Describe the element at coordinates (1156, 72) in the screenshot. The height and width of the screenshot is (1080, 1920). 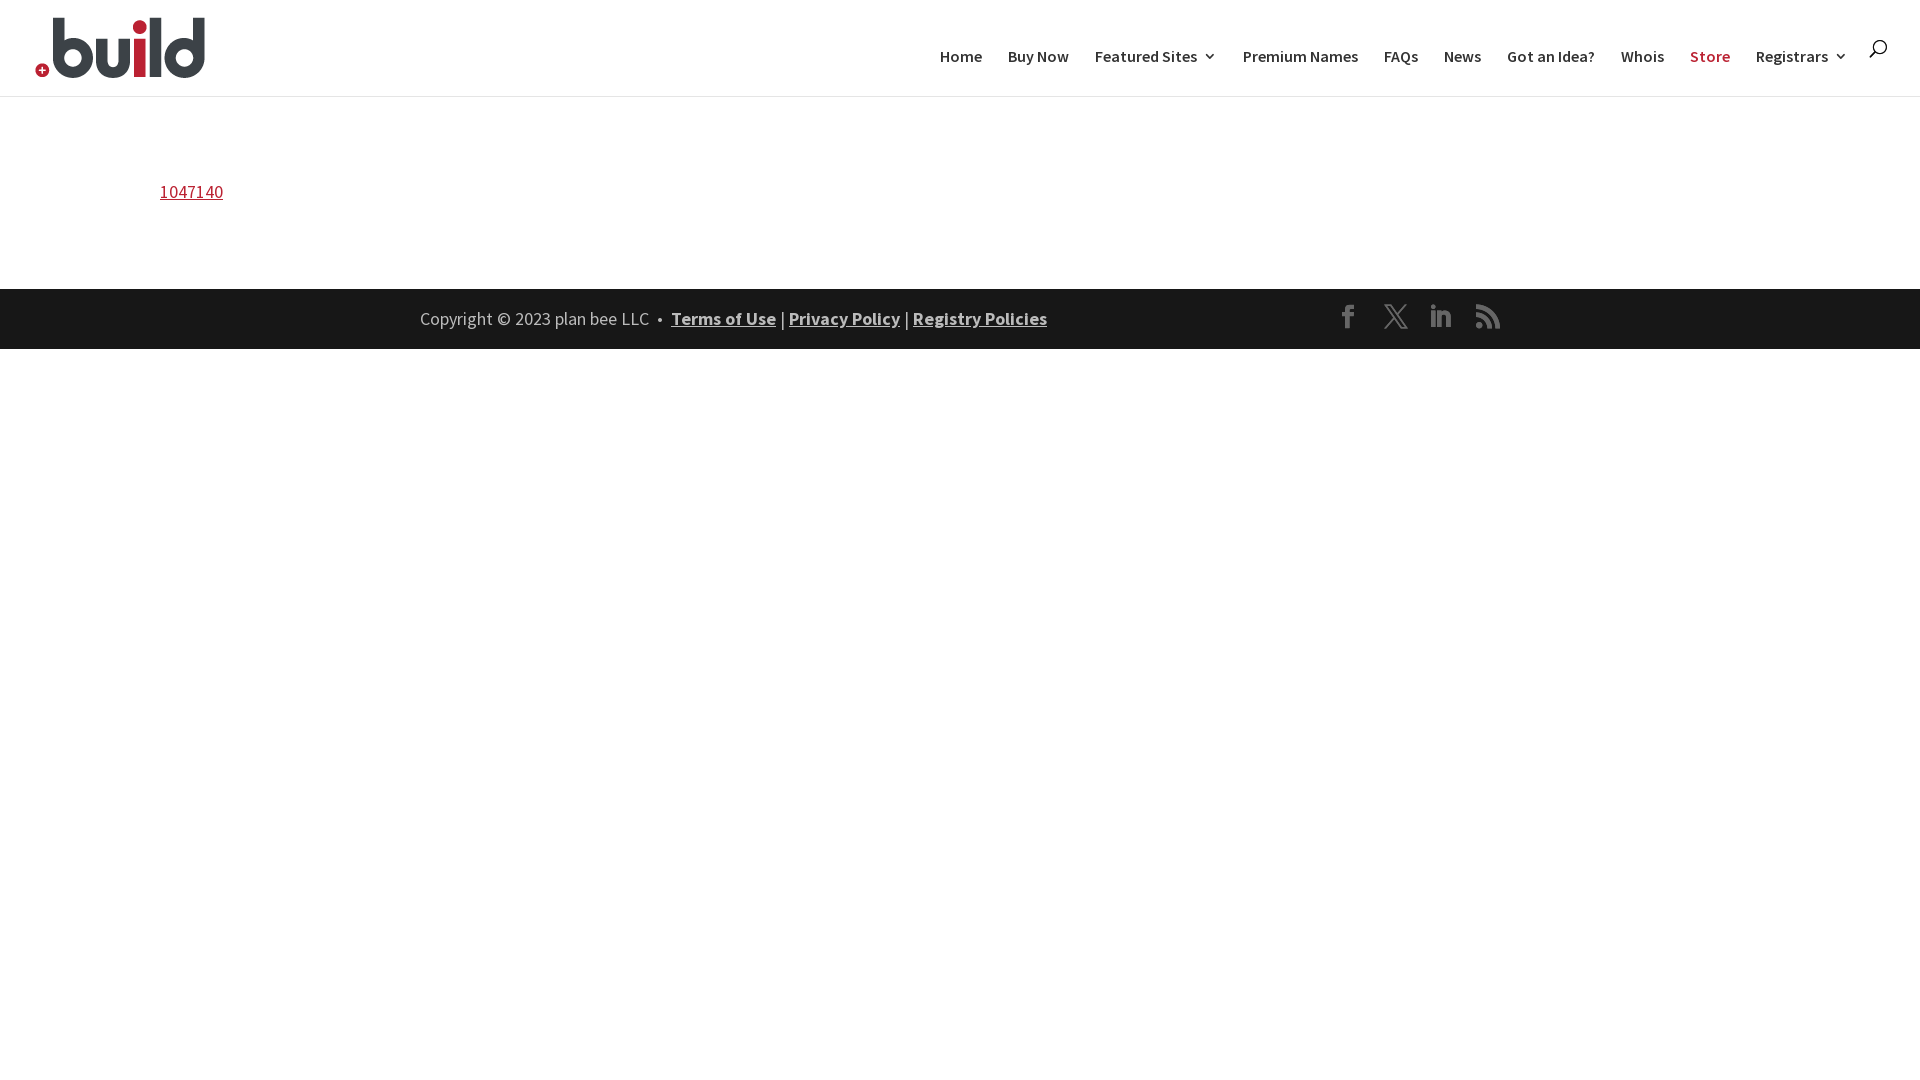
I see `Featured Sites` at that location.